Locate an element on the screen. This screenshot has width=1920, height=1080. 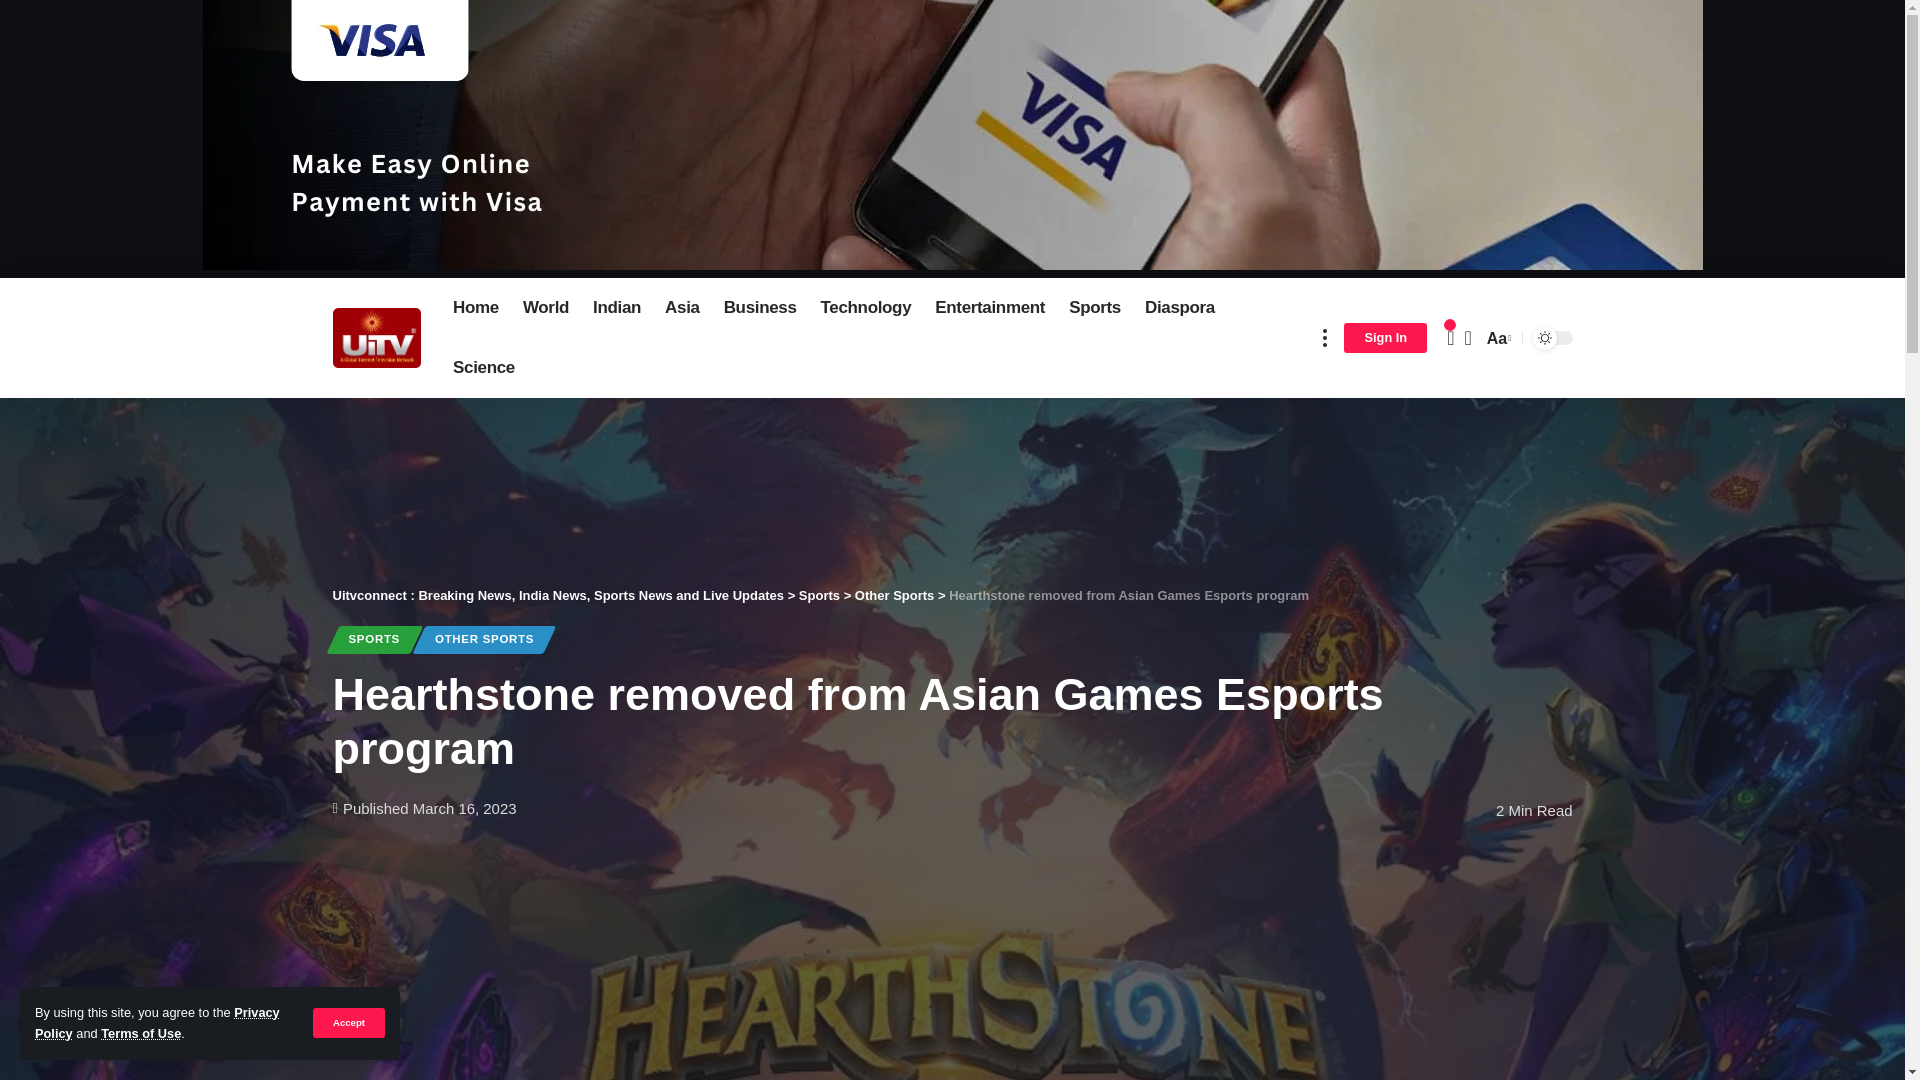
Go to the Other Sports Category archives. is located at coordinates (894, 594).